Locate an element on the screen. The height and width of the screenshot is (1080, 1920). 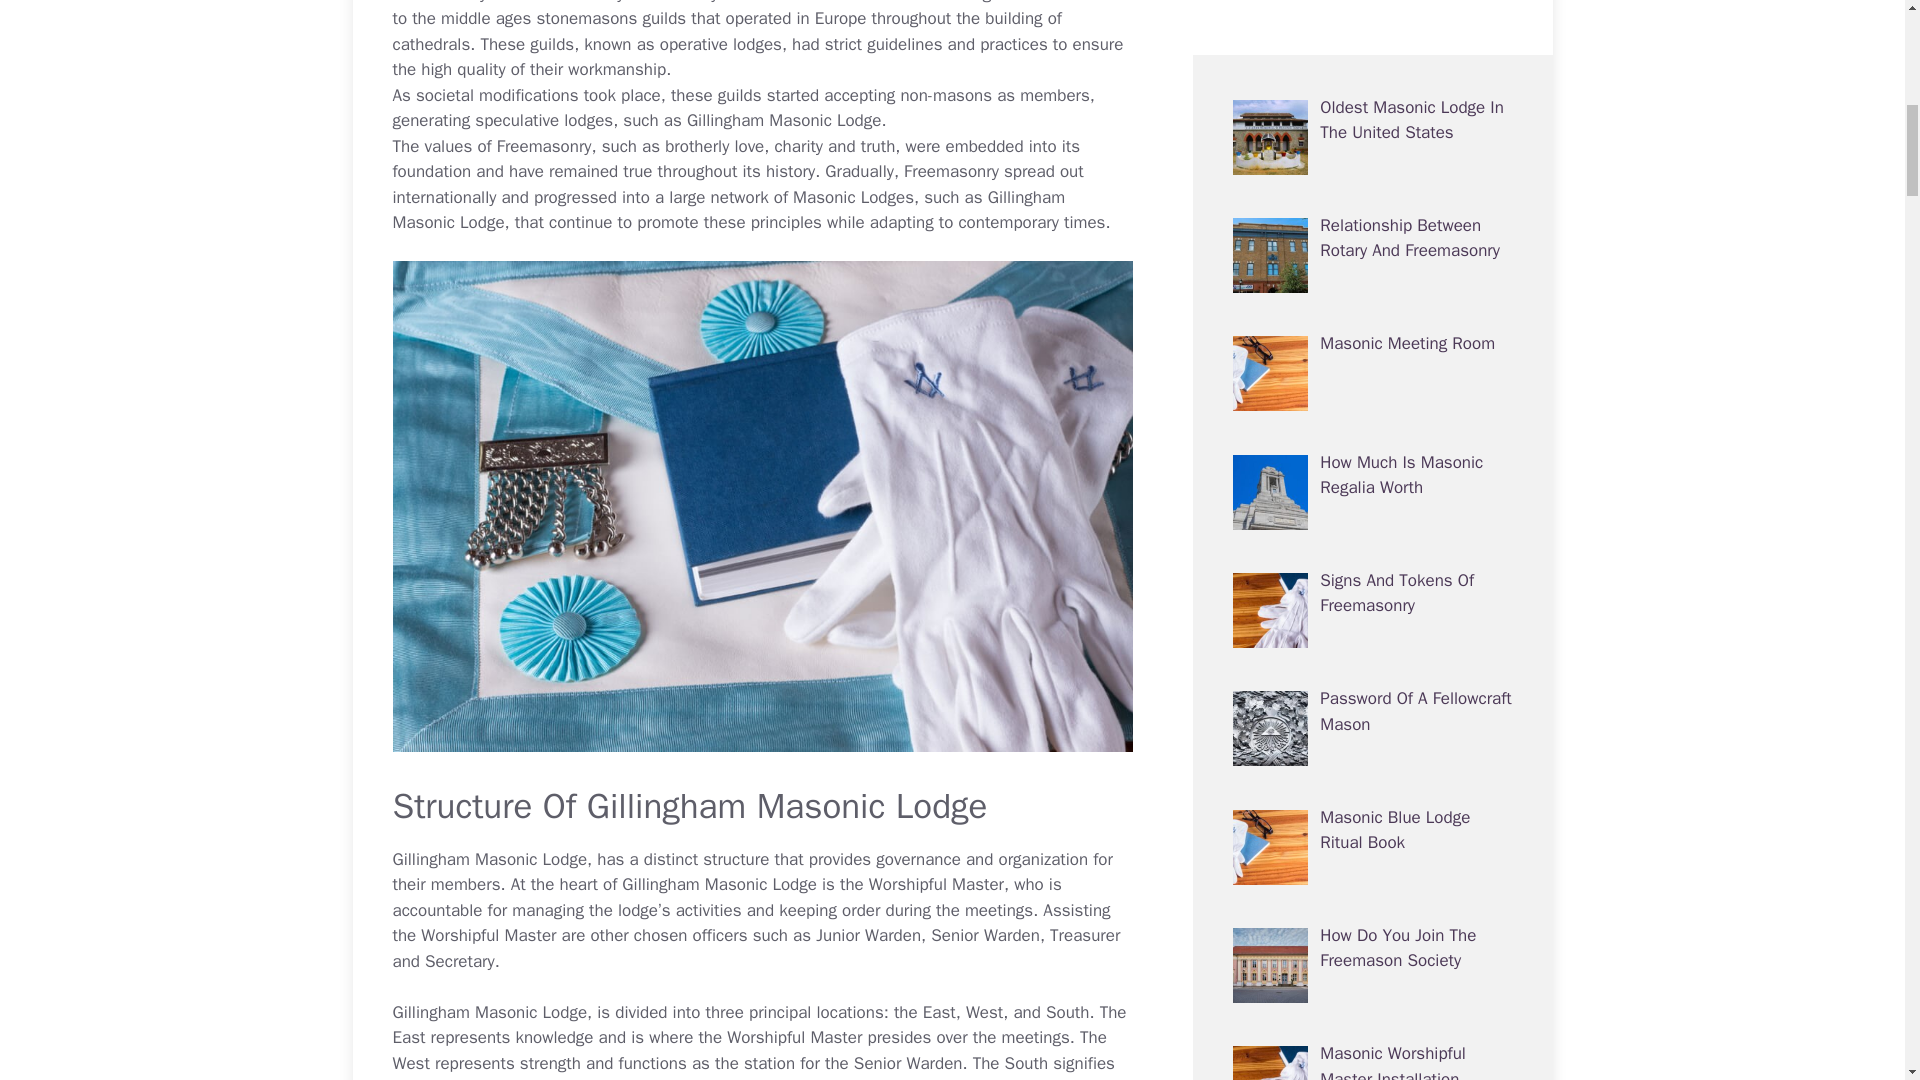
Masonic Worshipful Master Installation Speech is located at coordinates (1393, 146).